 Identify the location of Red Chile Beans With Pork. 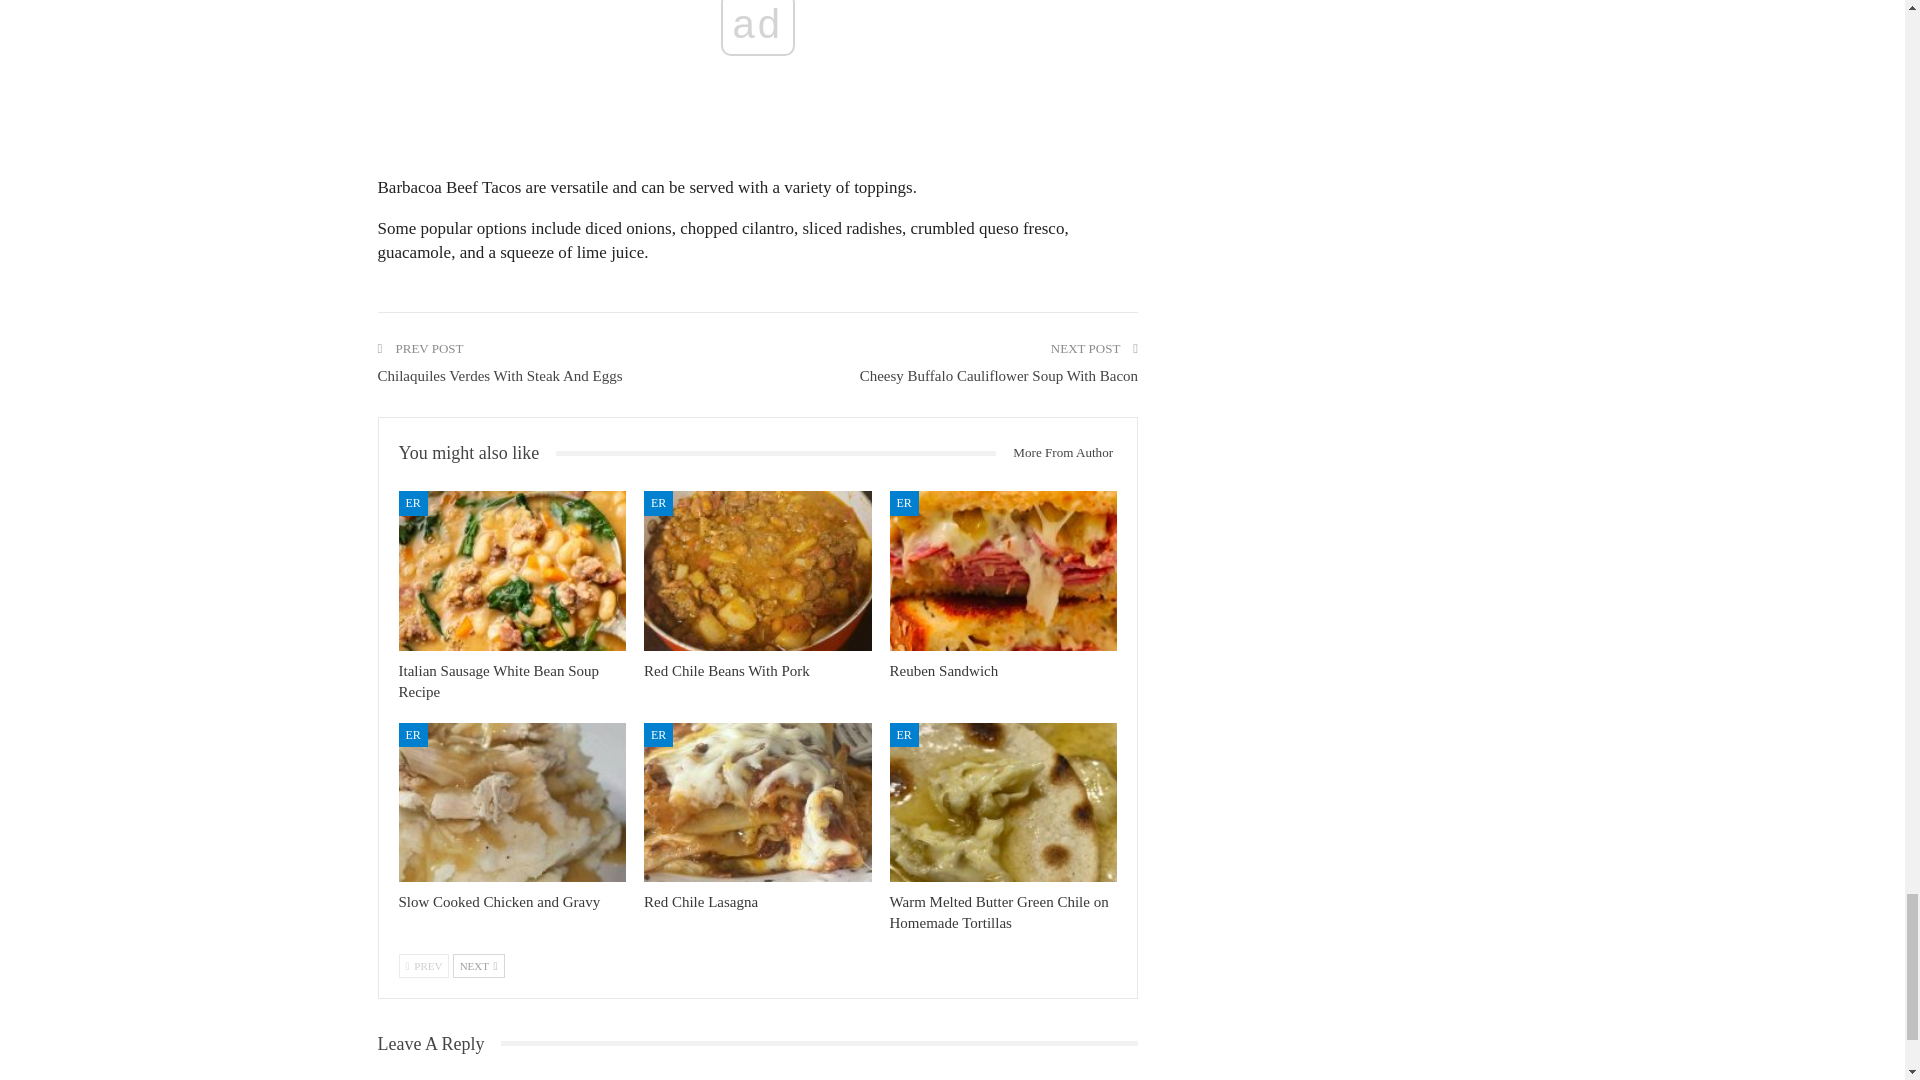
(757, 570).